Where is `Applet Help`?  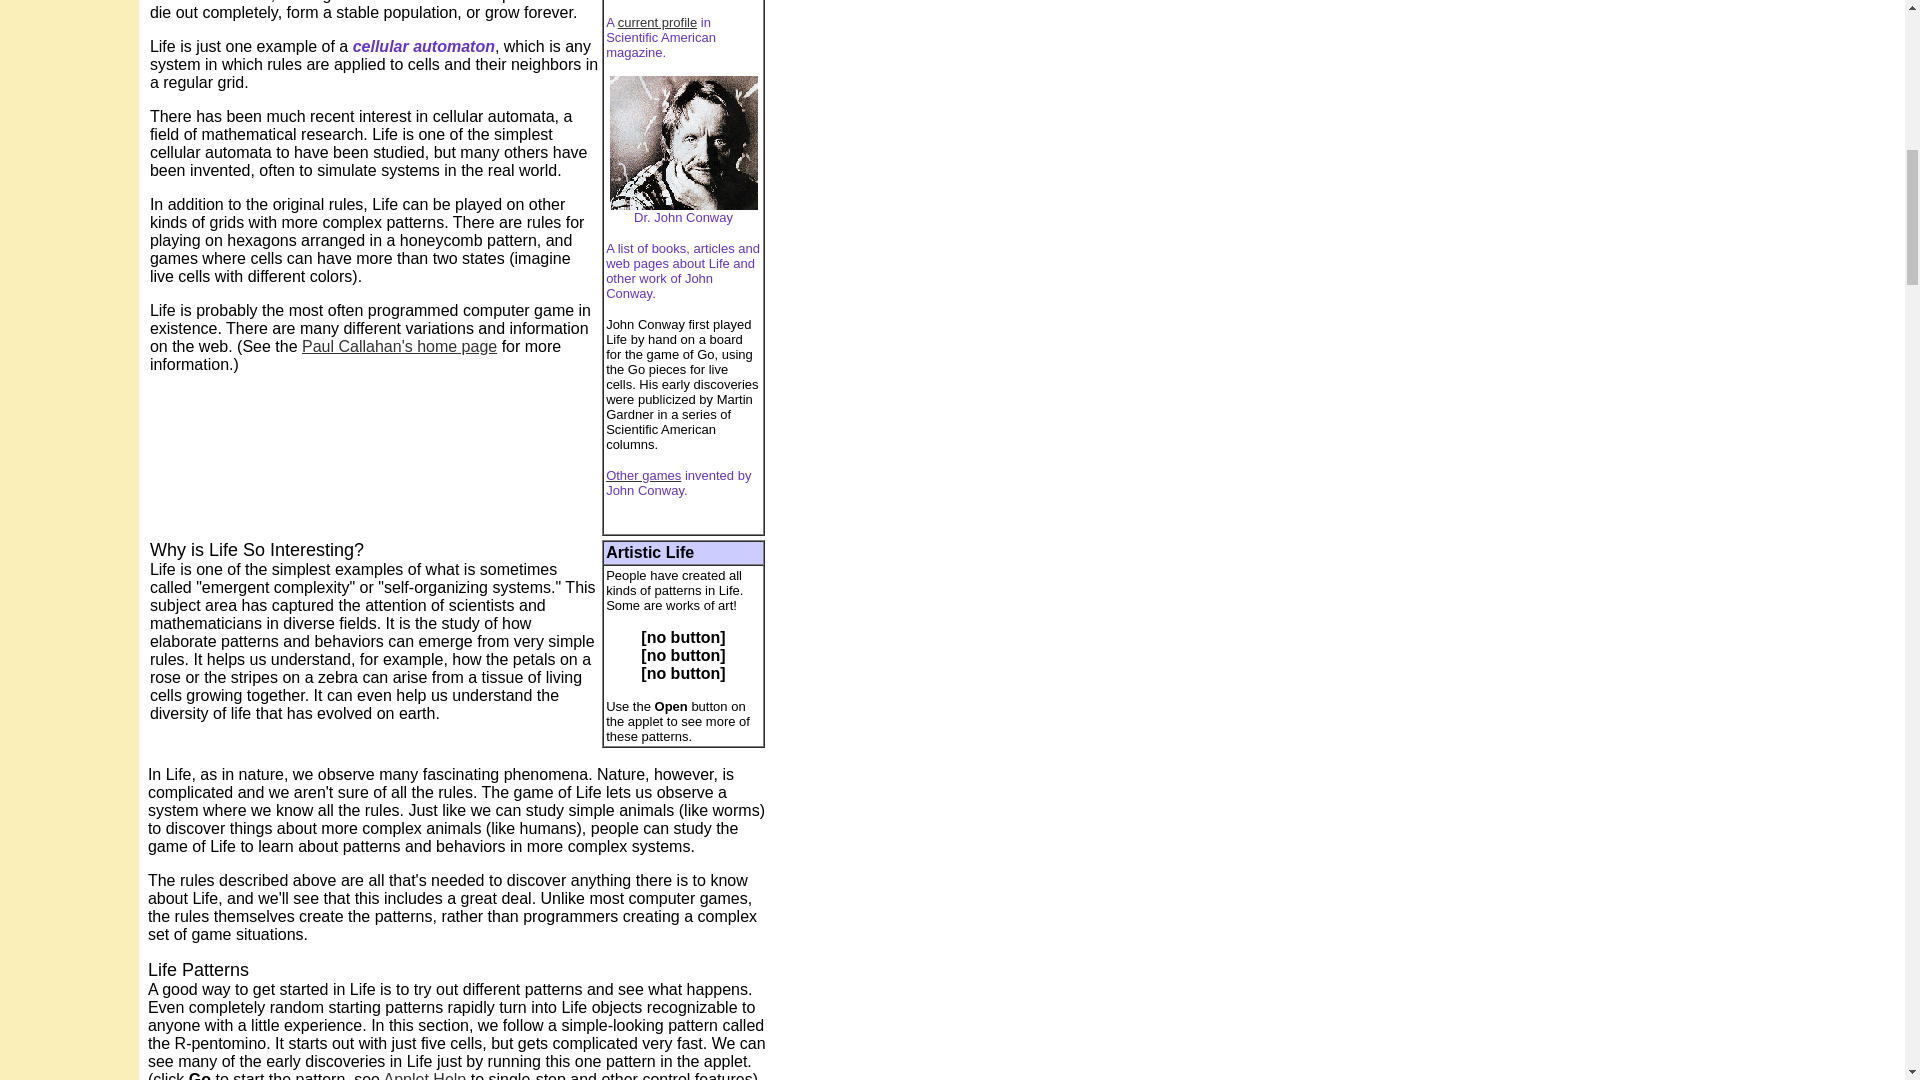 Applet Help is located at coordinates (425, 1076).